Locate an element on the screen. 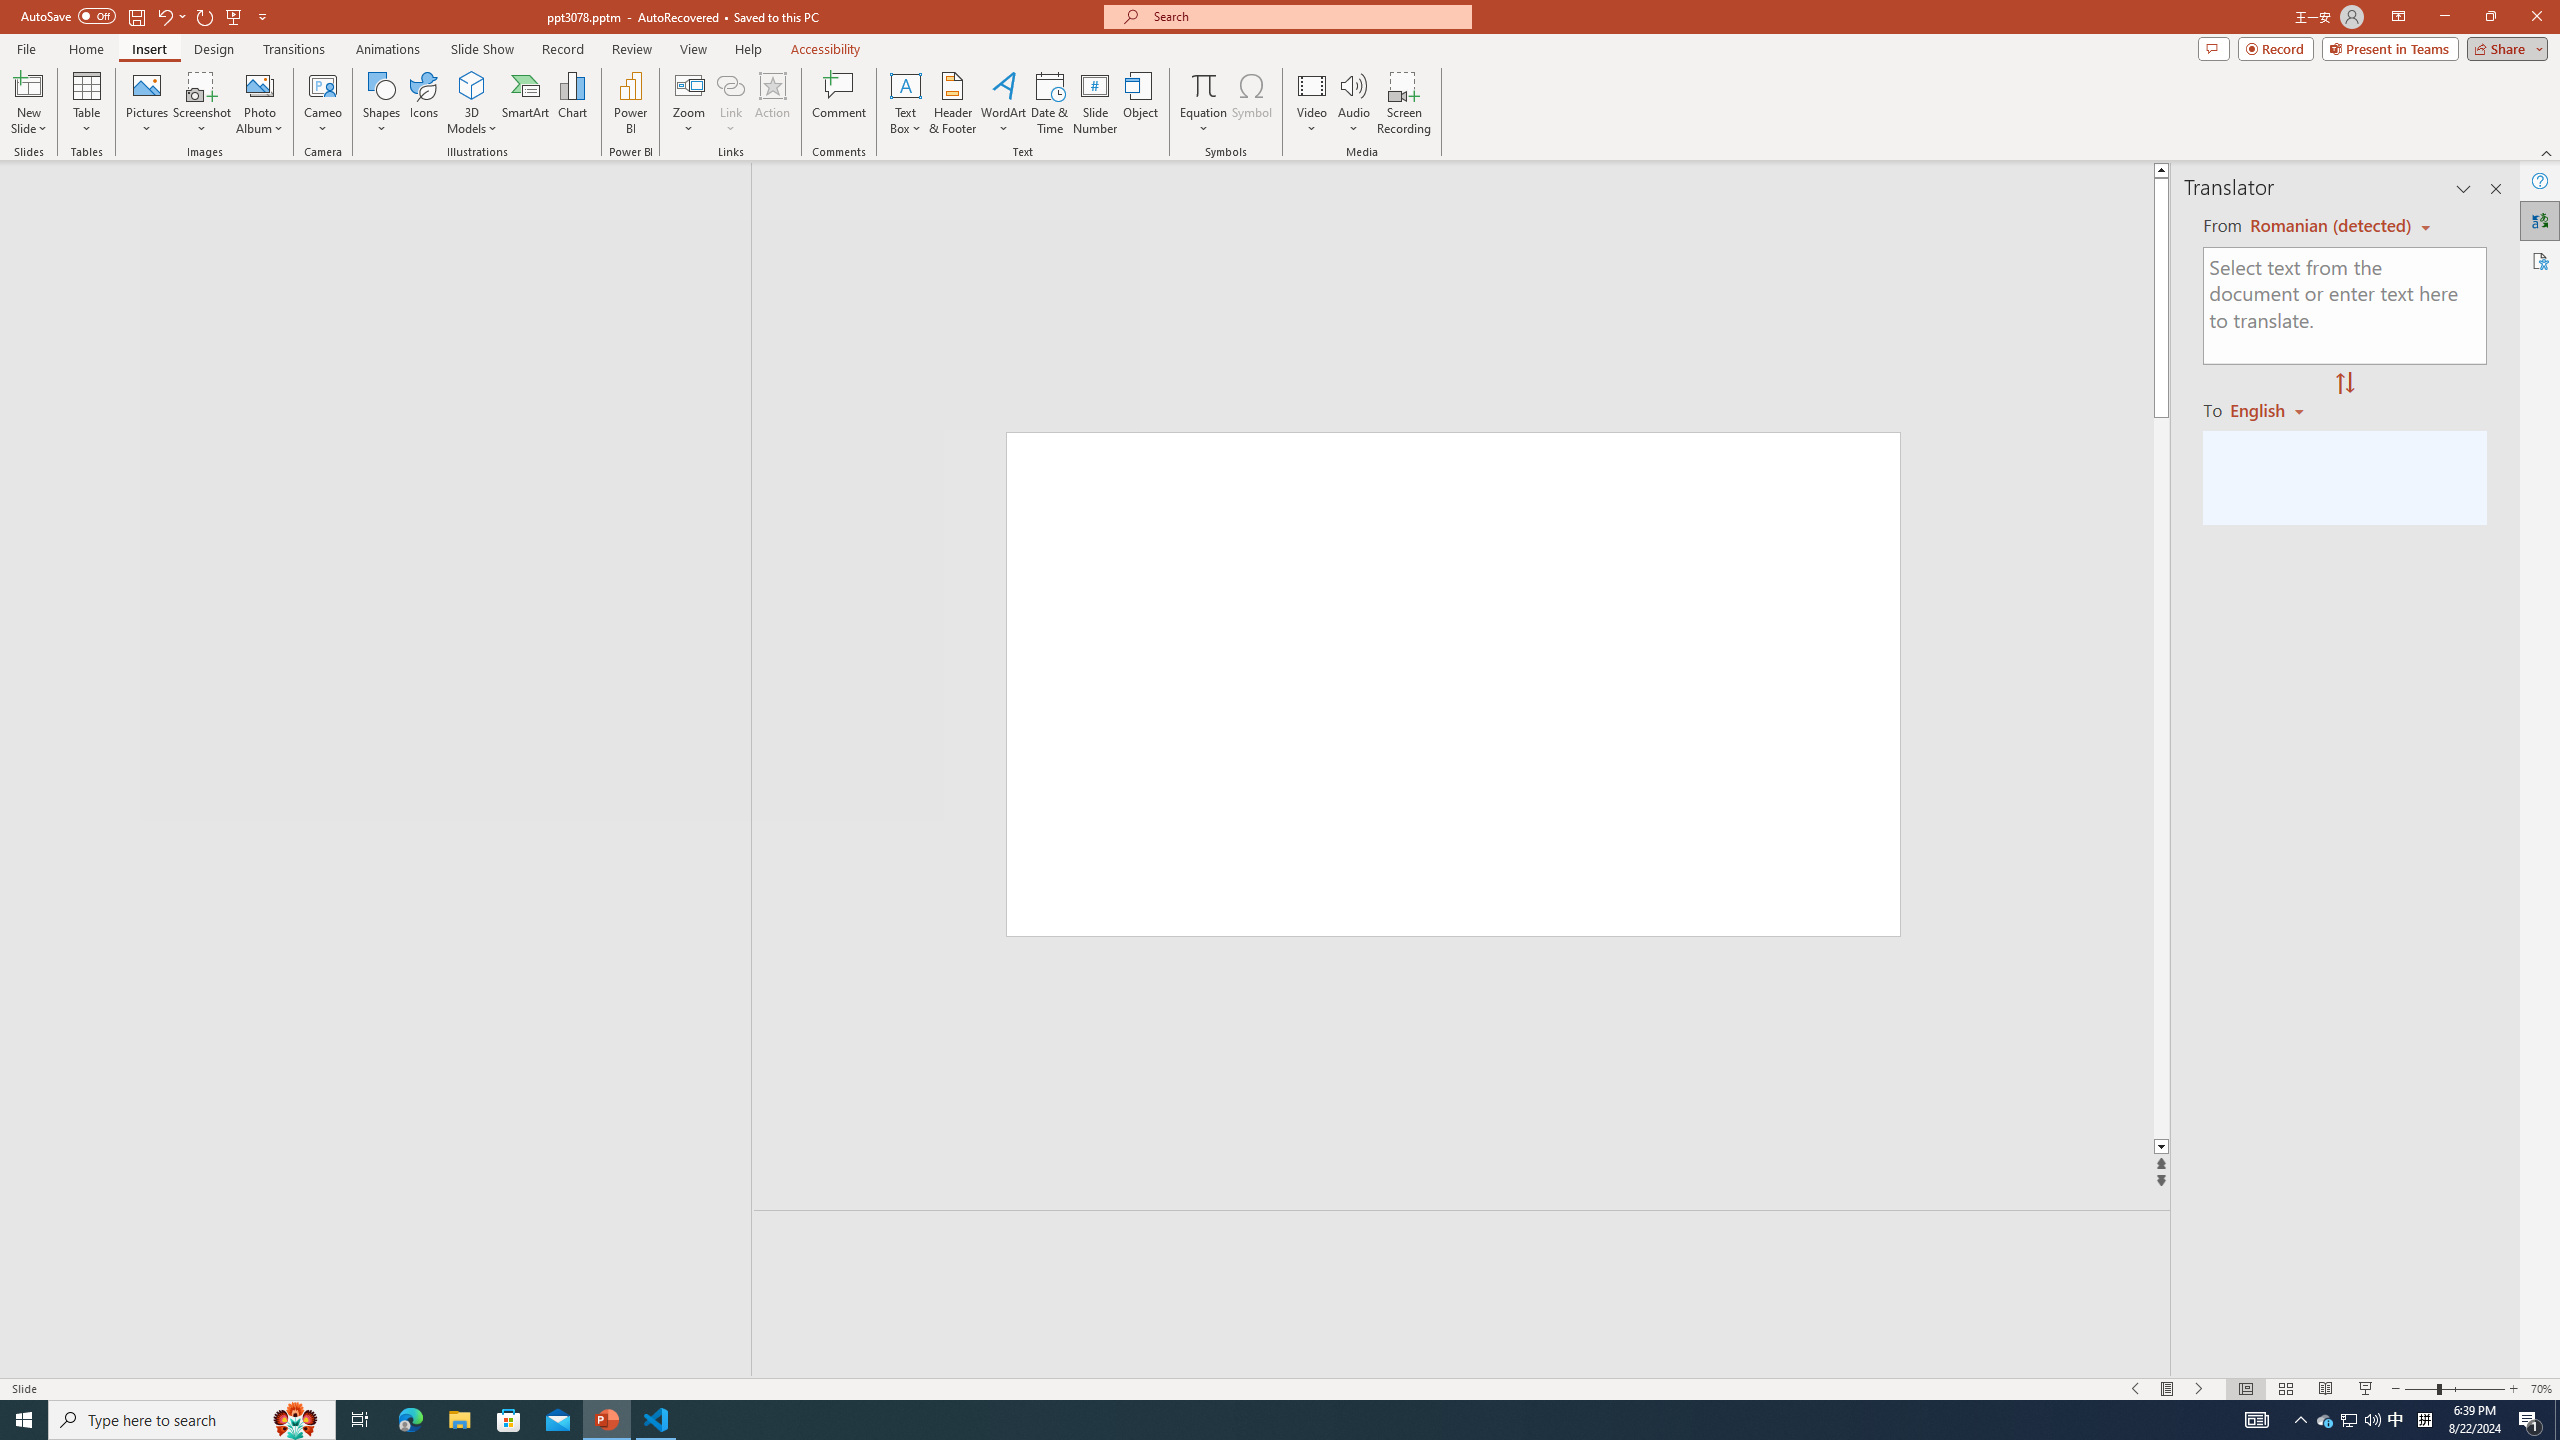 This screenshot has height=1440, width=2560. SmartArt... is located at coordinates (526, 103).